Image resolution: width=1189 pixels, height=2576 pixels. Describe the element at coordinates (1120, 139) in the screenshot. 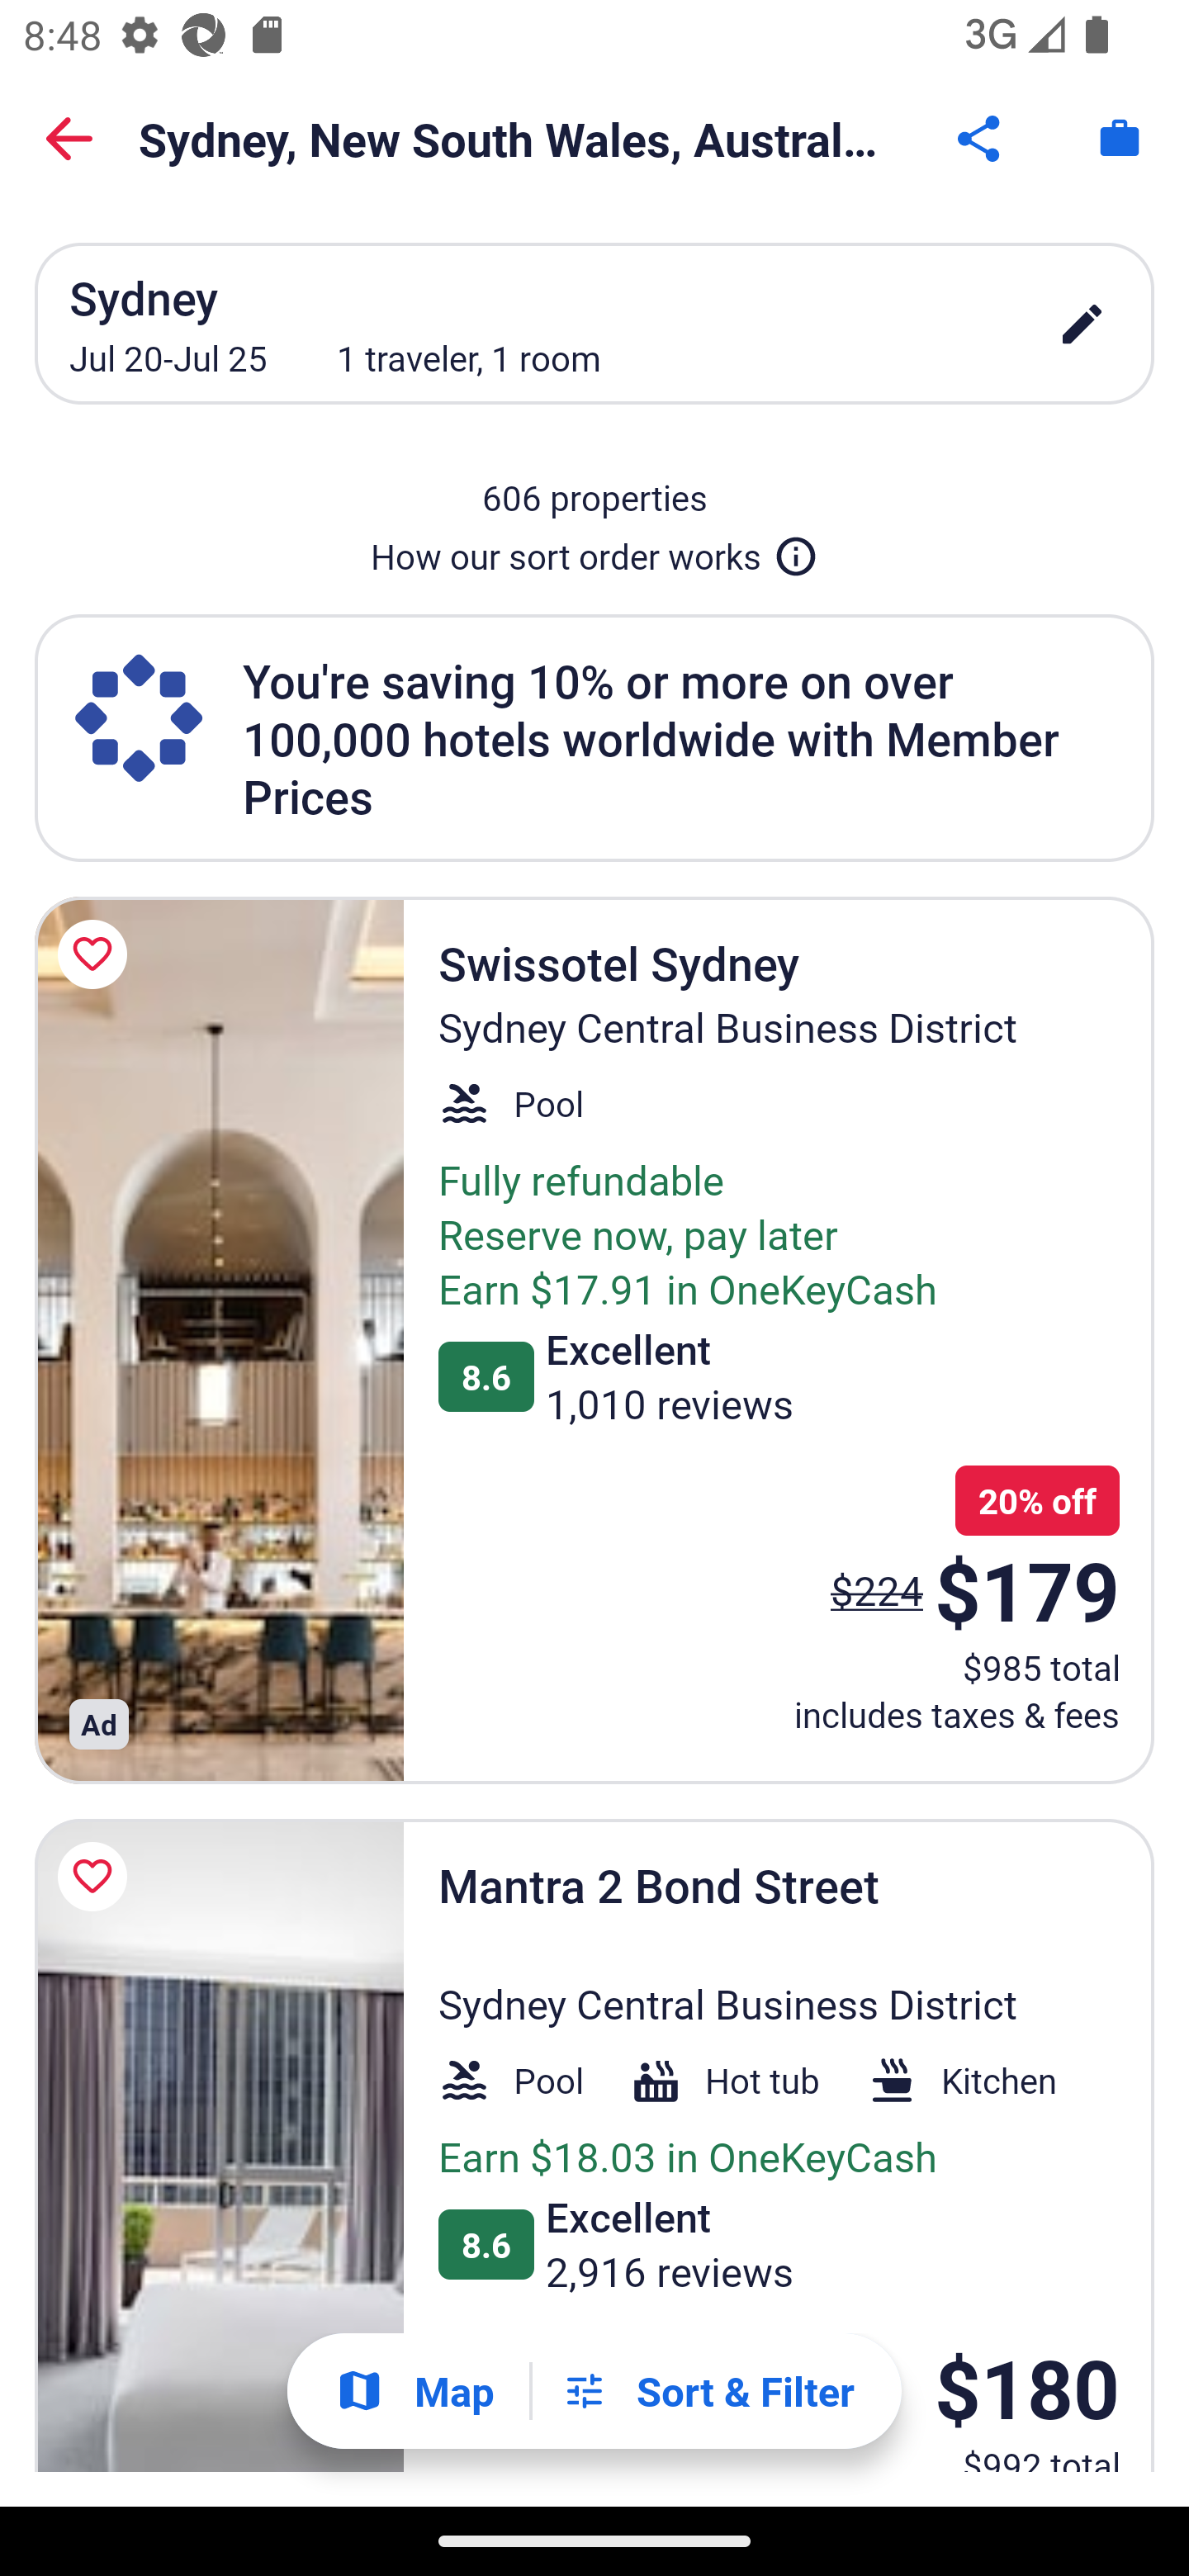

I see `Trips. Button` at that location.